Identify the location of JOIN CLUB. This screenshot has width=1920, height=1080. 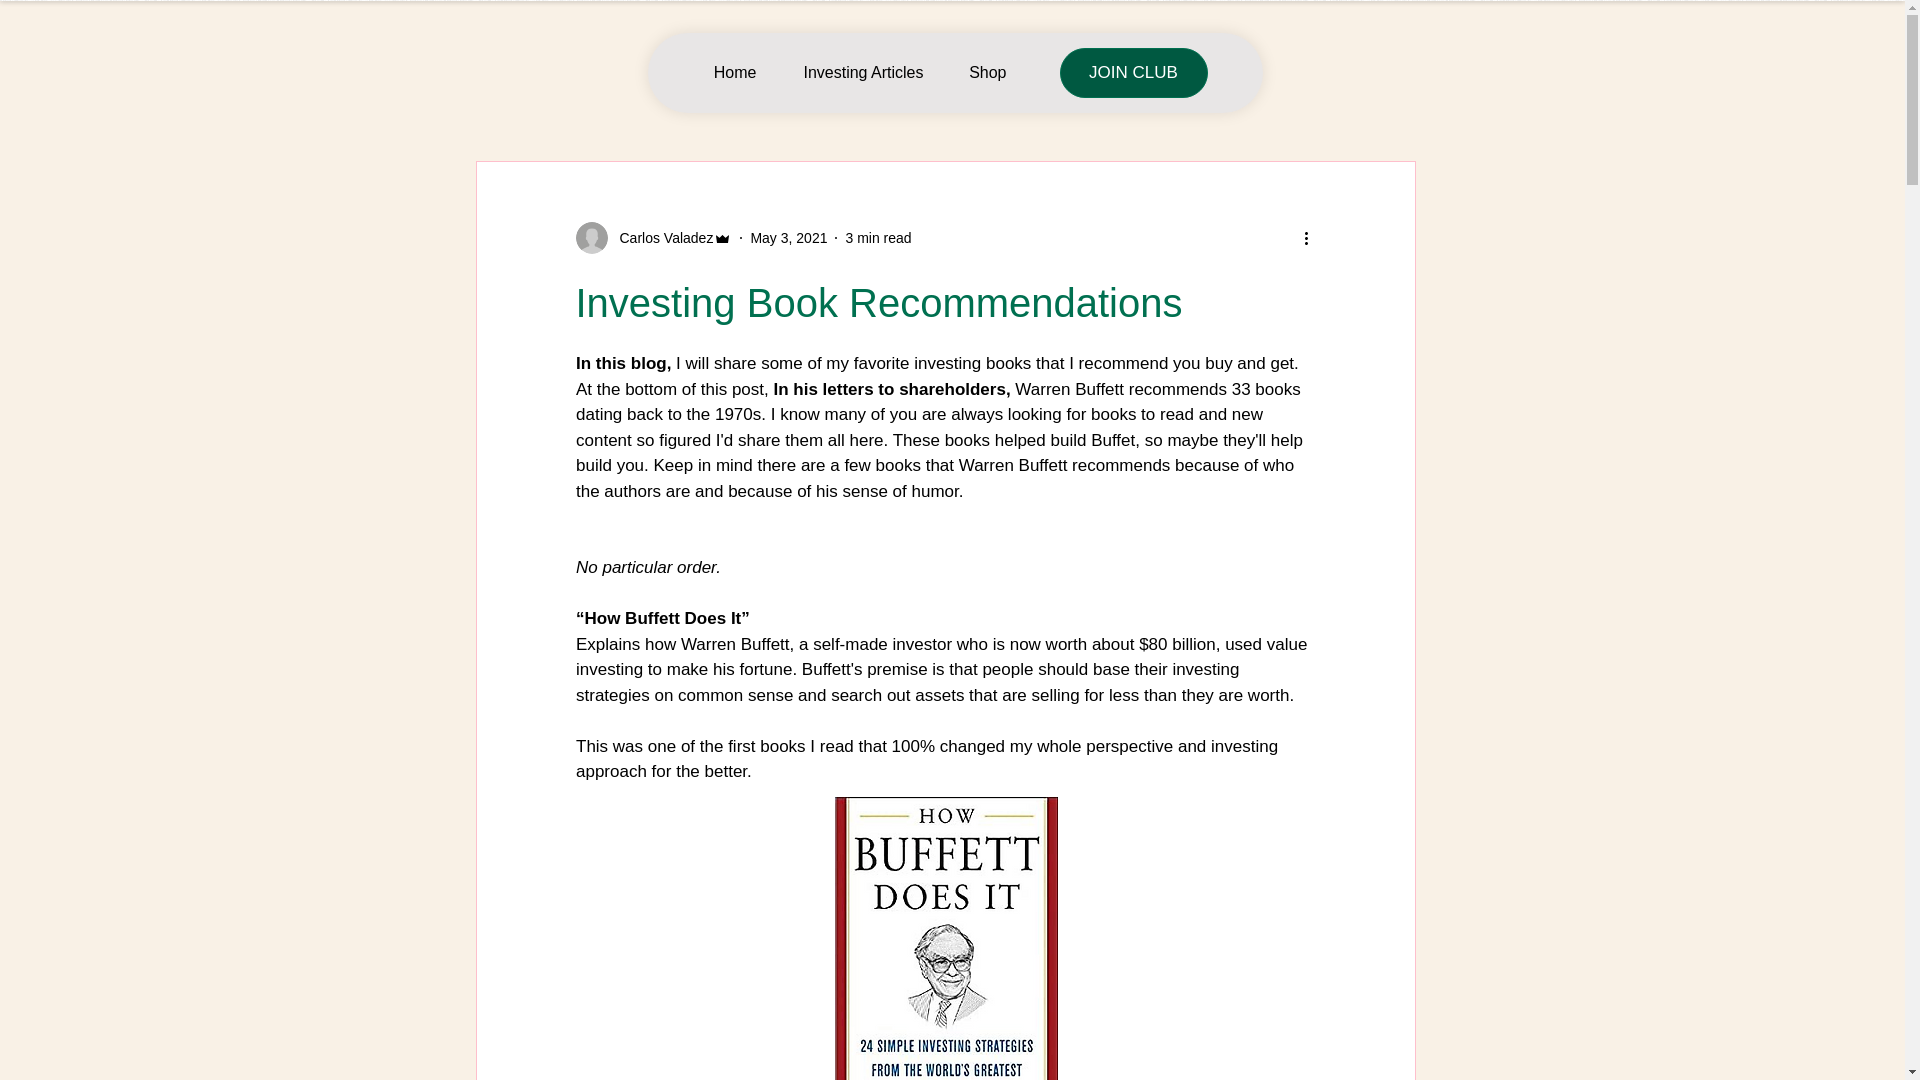
(1133, 72).